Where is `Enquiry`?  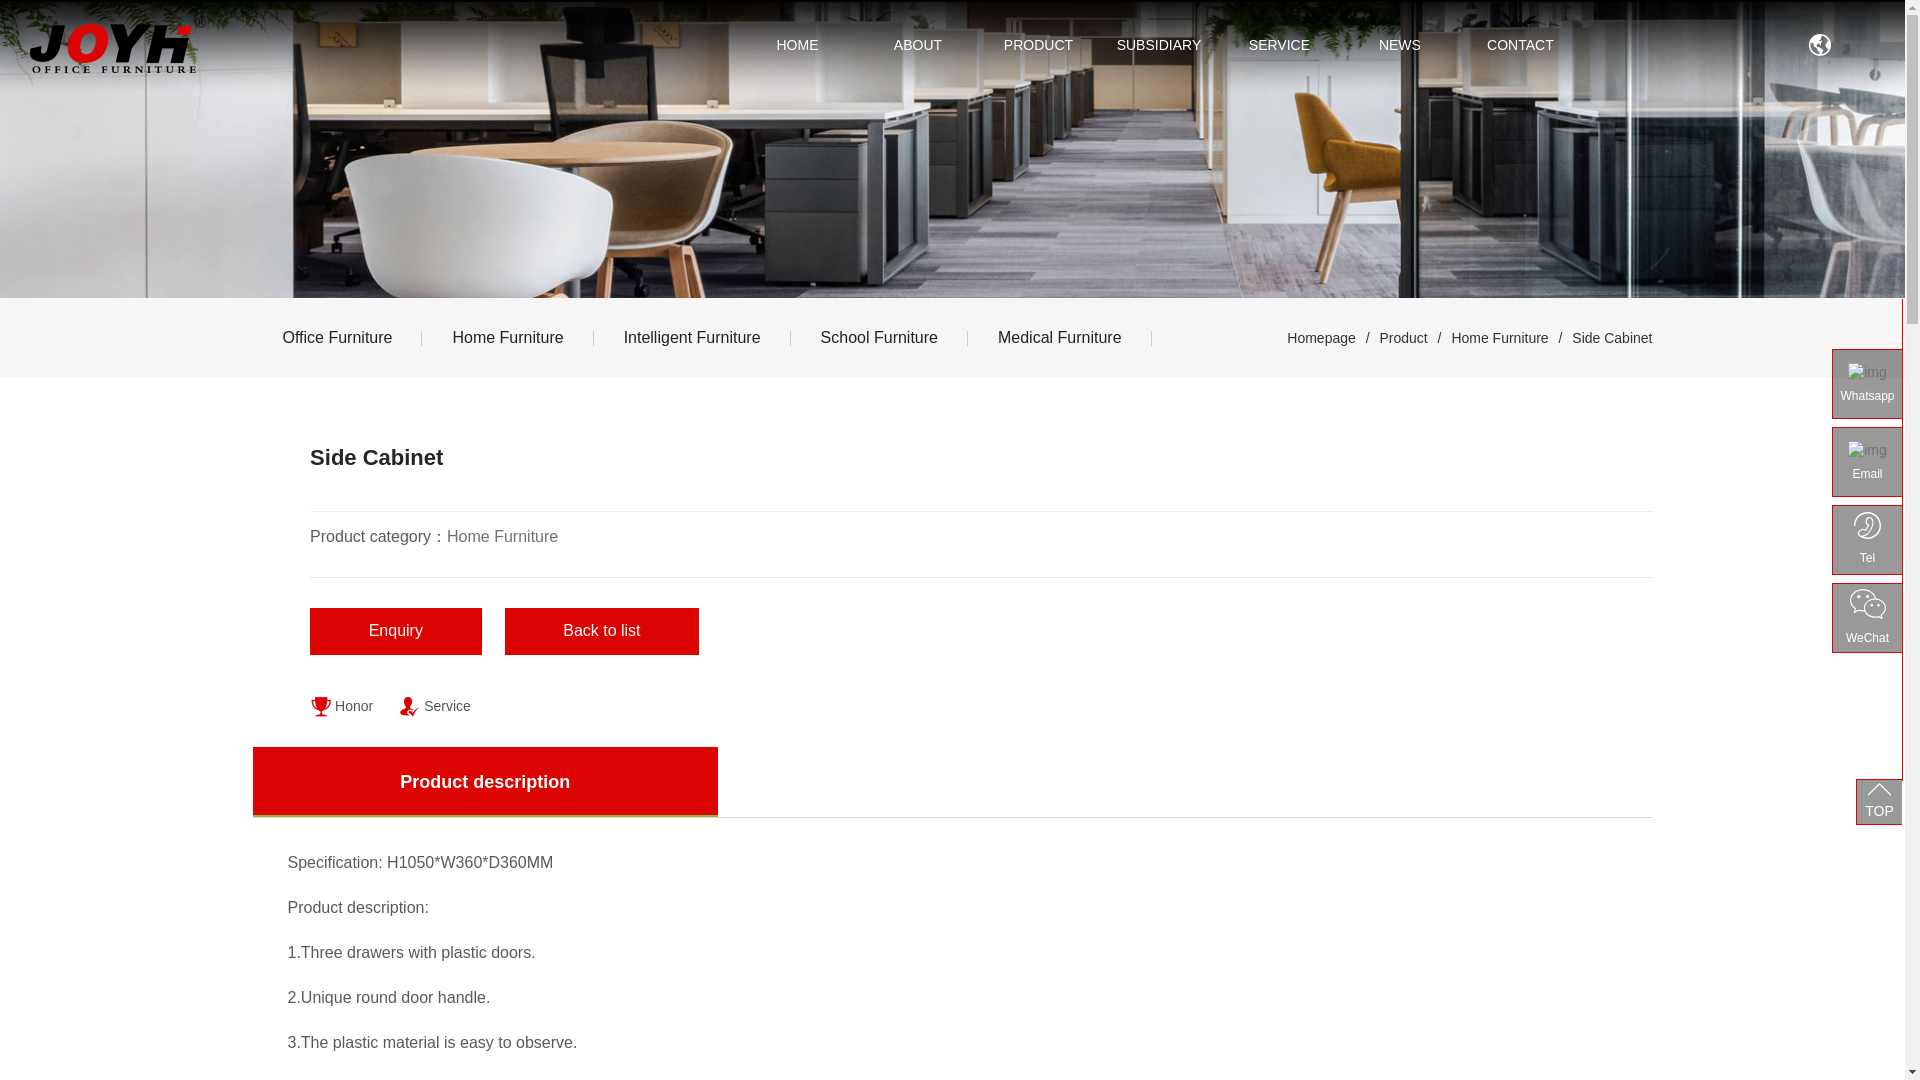 Enquiry is located at coordinates (395, 632).